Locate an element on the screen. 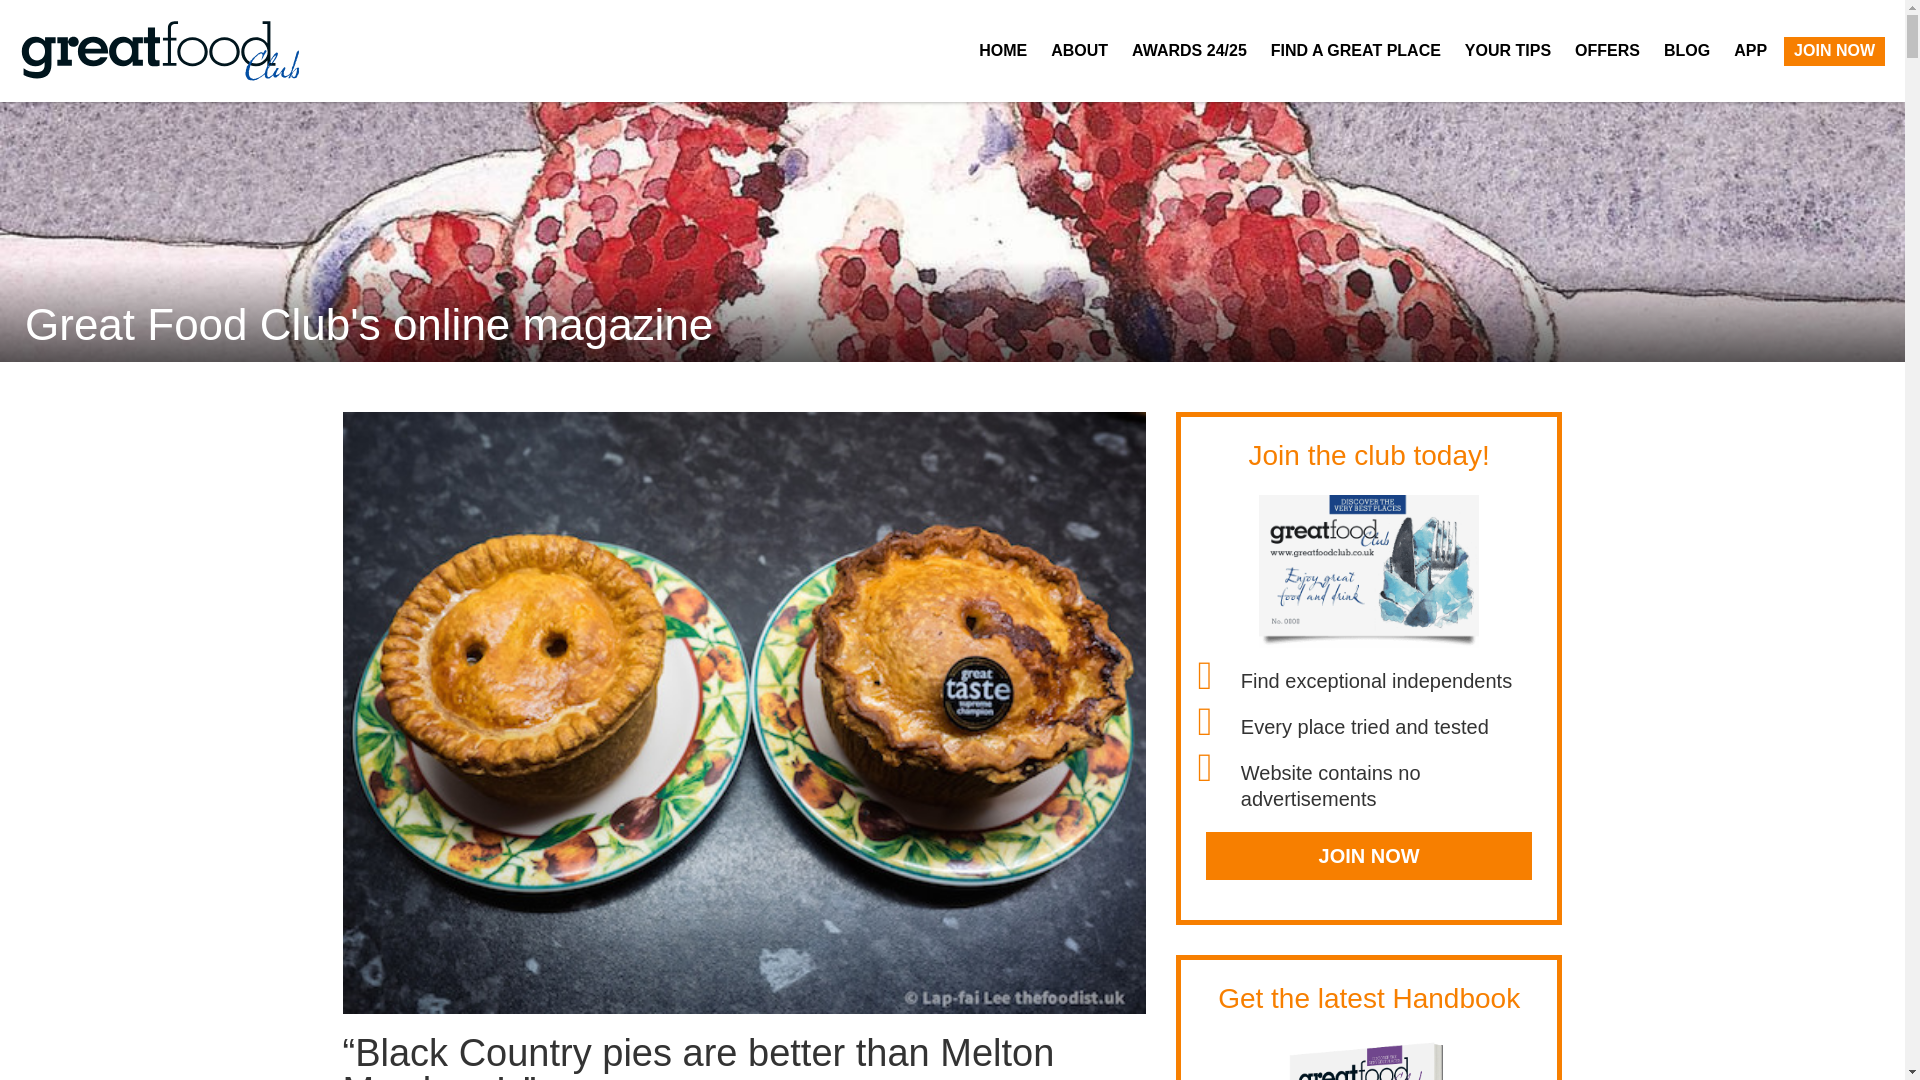 This screenshot has width=1920, height=1080. BLOG is located at coordinates (1686, 50).